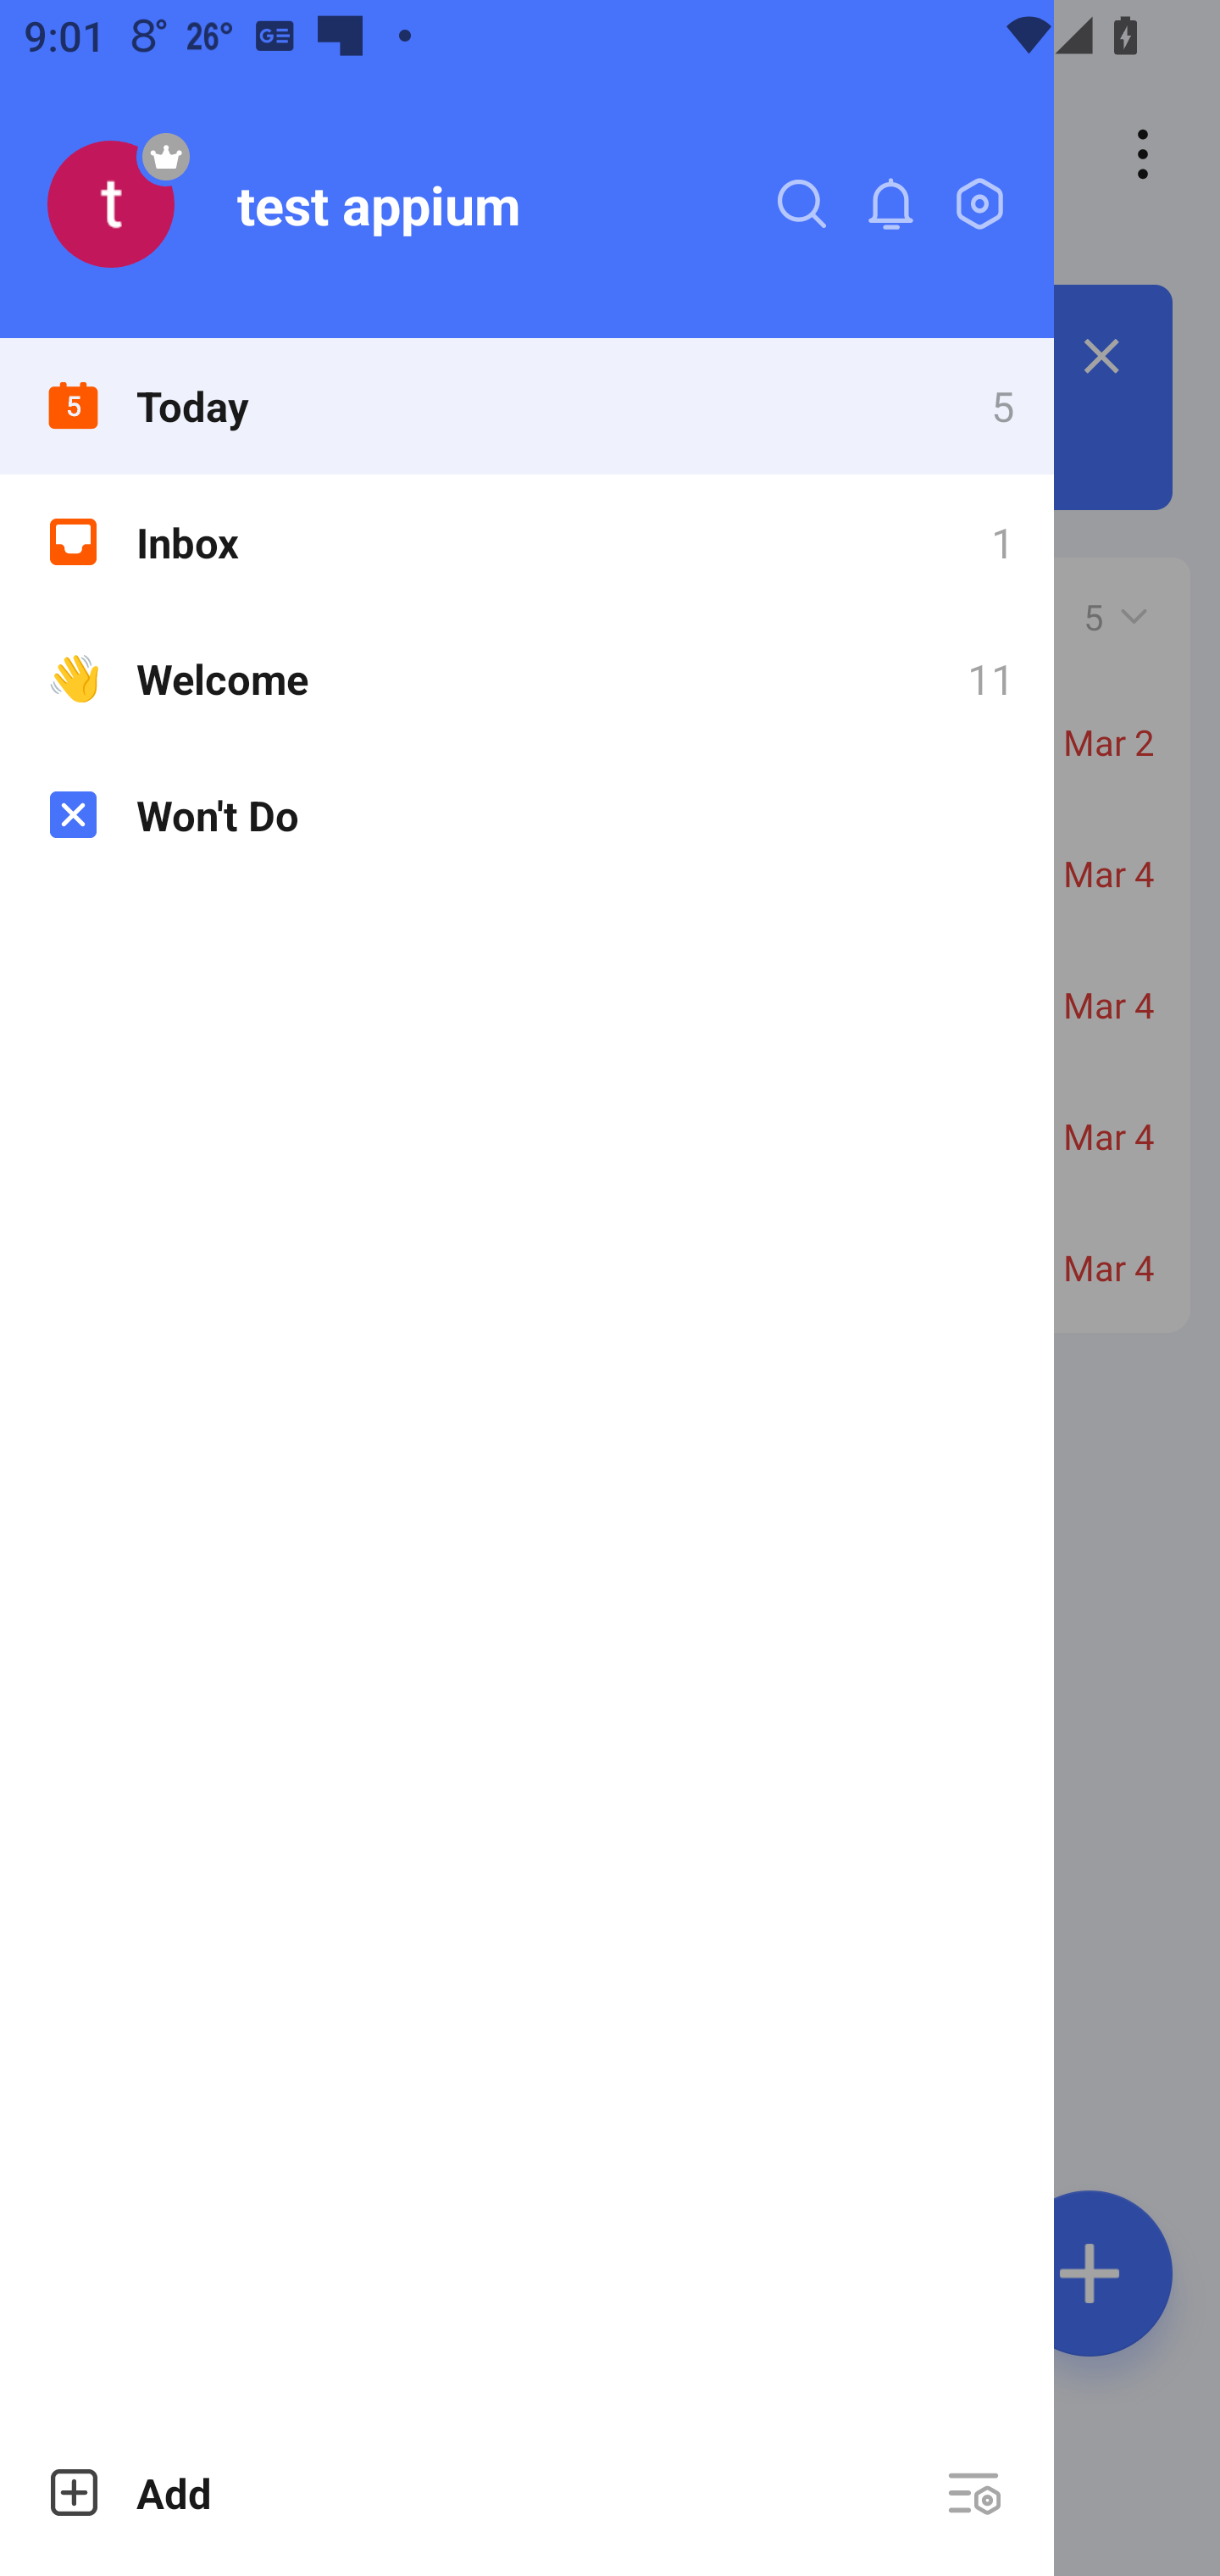  What do you see at coordinates (129, 2493) in the screenshot?
I see `Add` at bounding box center [129, 2493].